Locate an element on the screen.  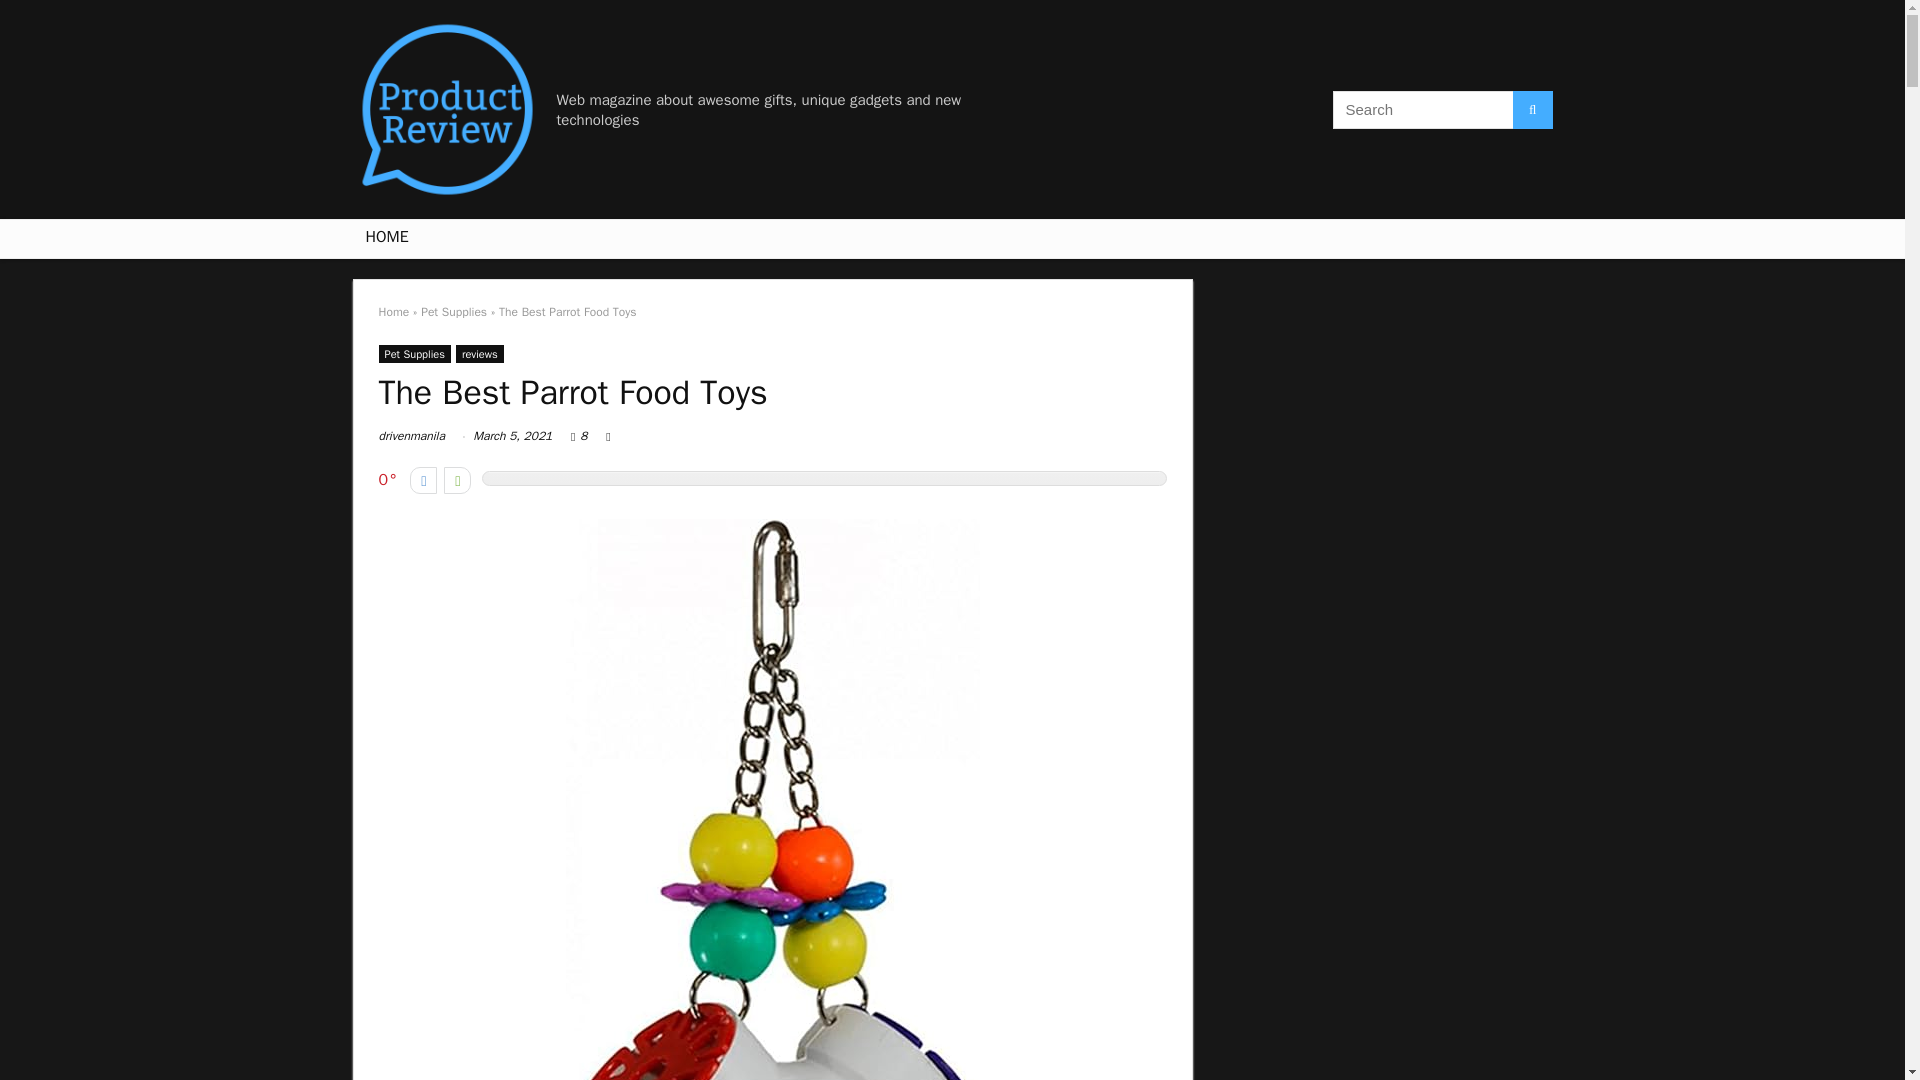
HOME is located at coordinates (386, 239).